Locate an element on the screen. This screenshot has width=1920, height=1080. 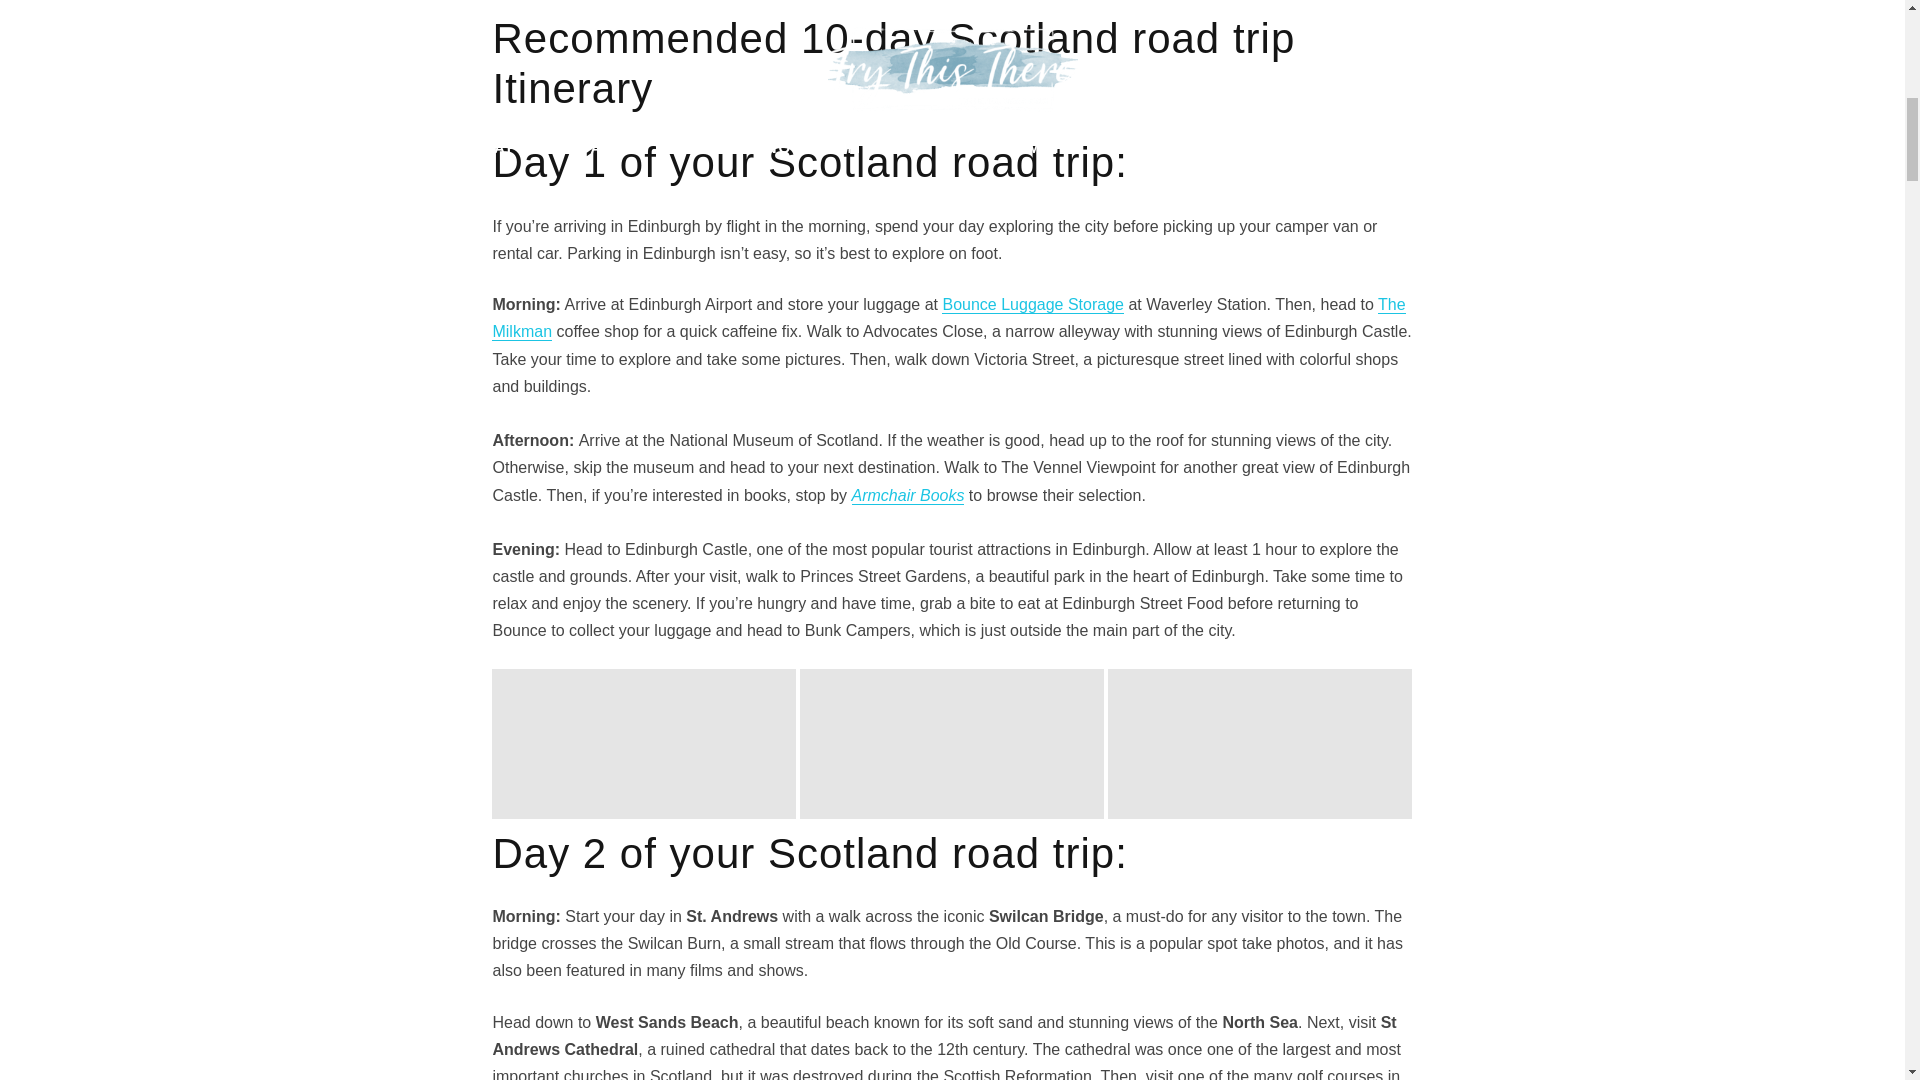
Armchair Books is located at coordinates (908, 496).